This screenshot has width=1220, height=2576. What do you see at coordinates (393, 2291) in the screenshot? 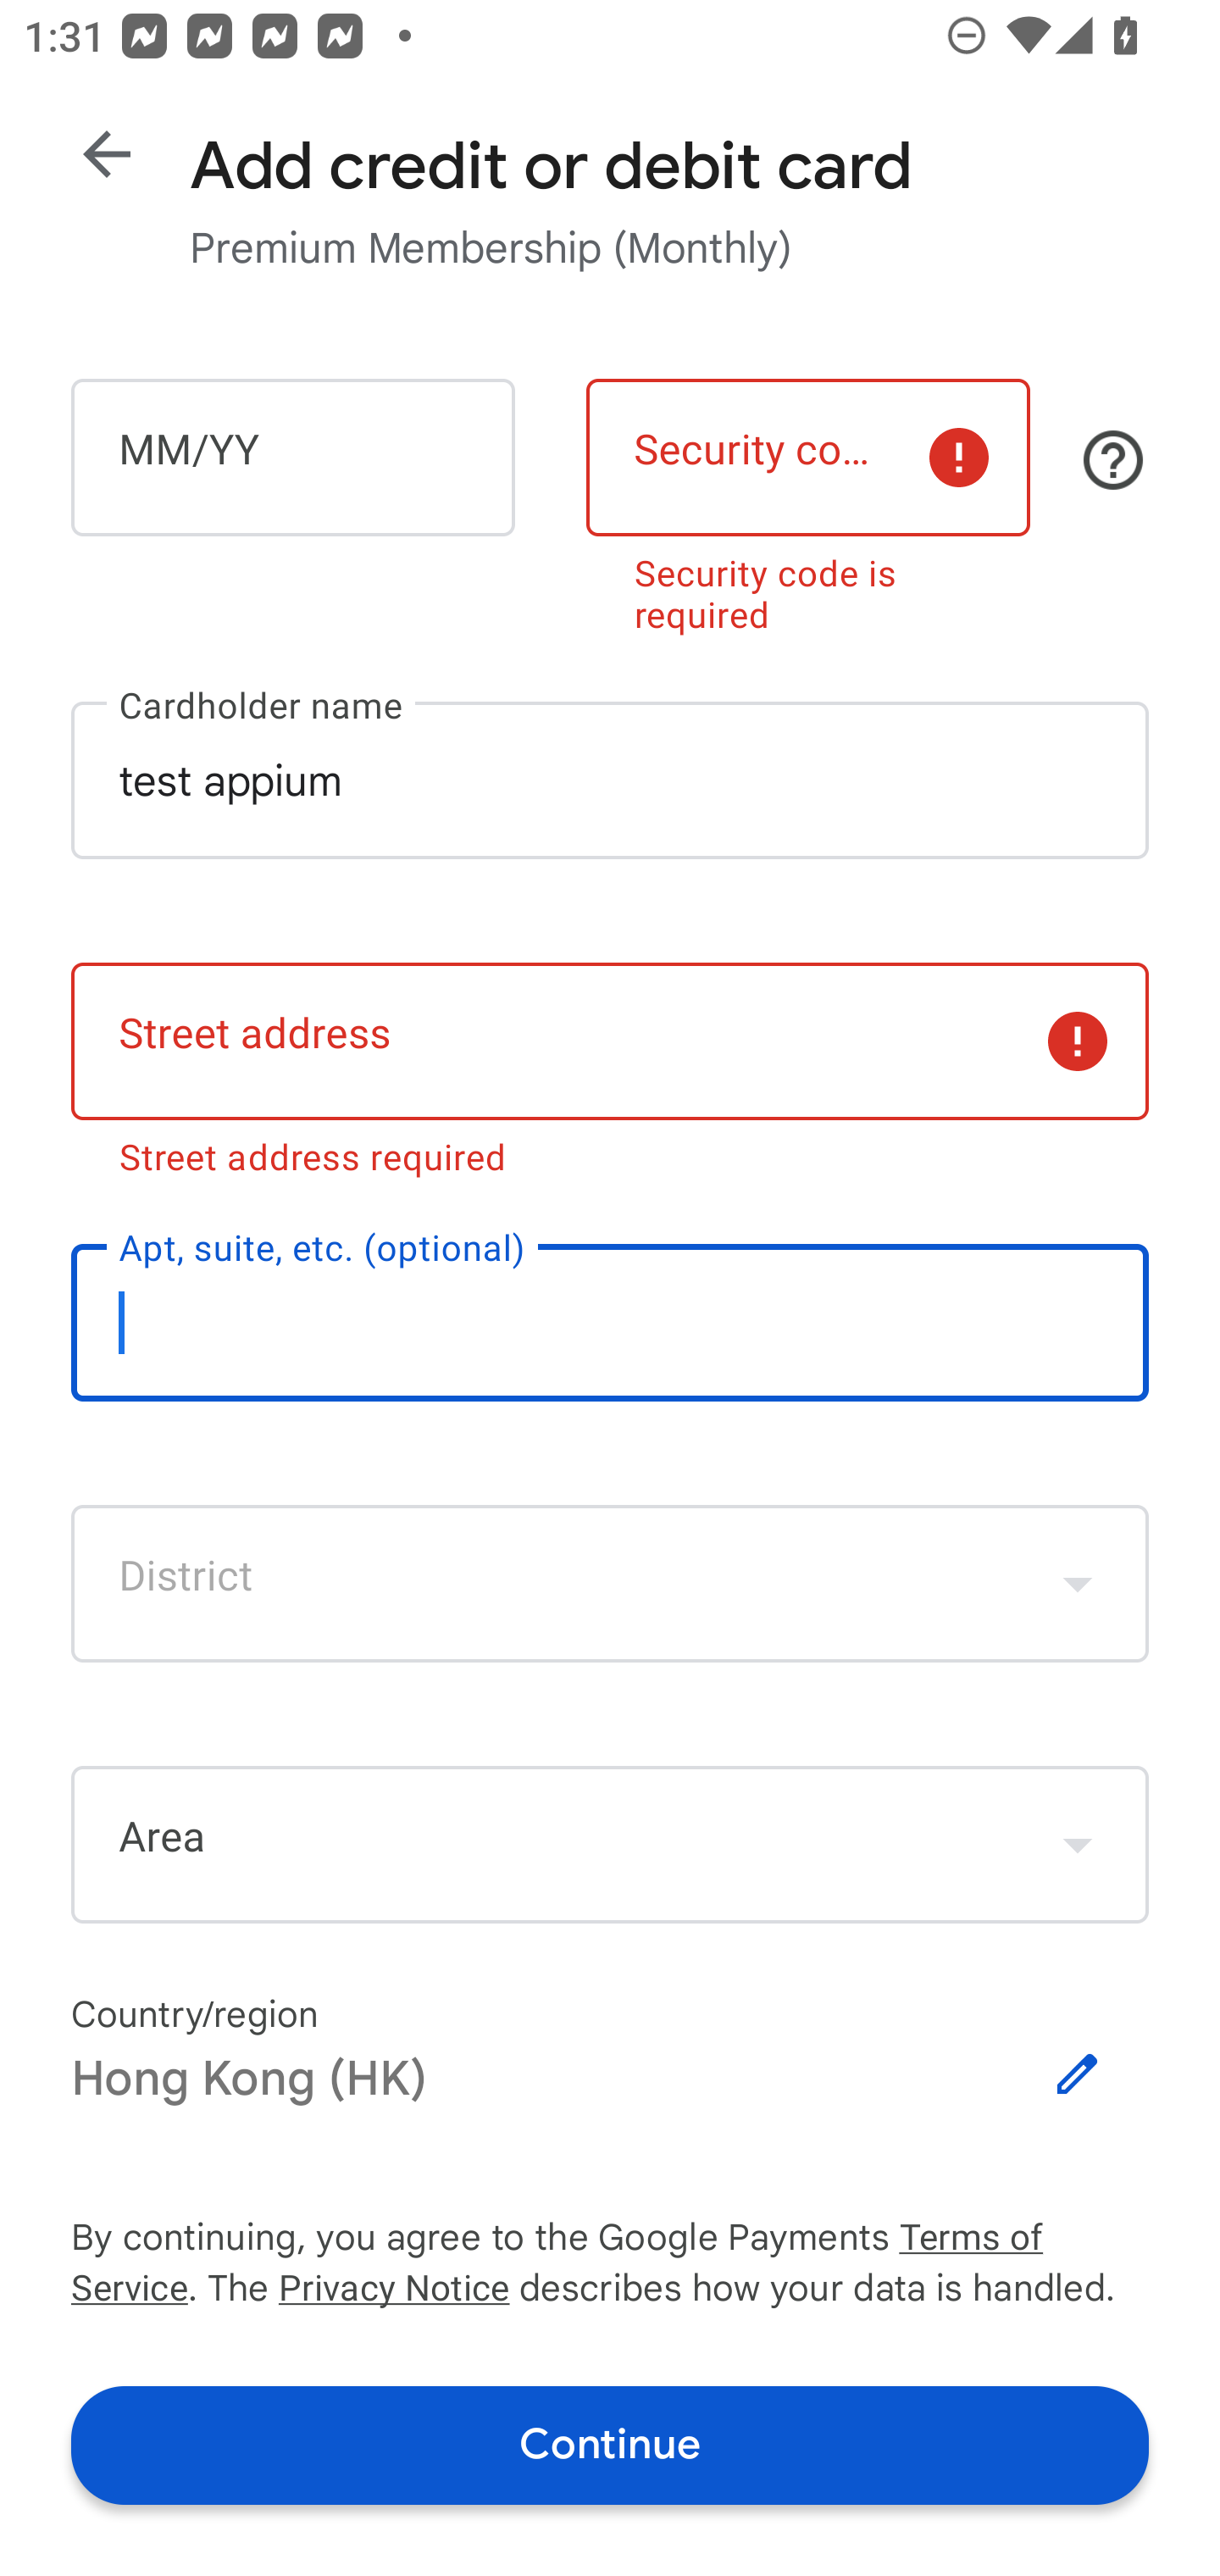
I see `Privacy Notice` at bounding box center [393, 2291].